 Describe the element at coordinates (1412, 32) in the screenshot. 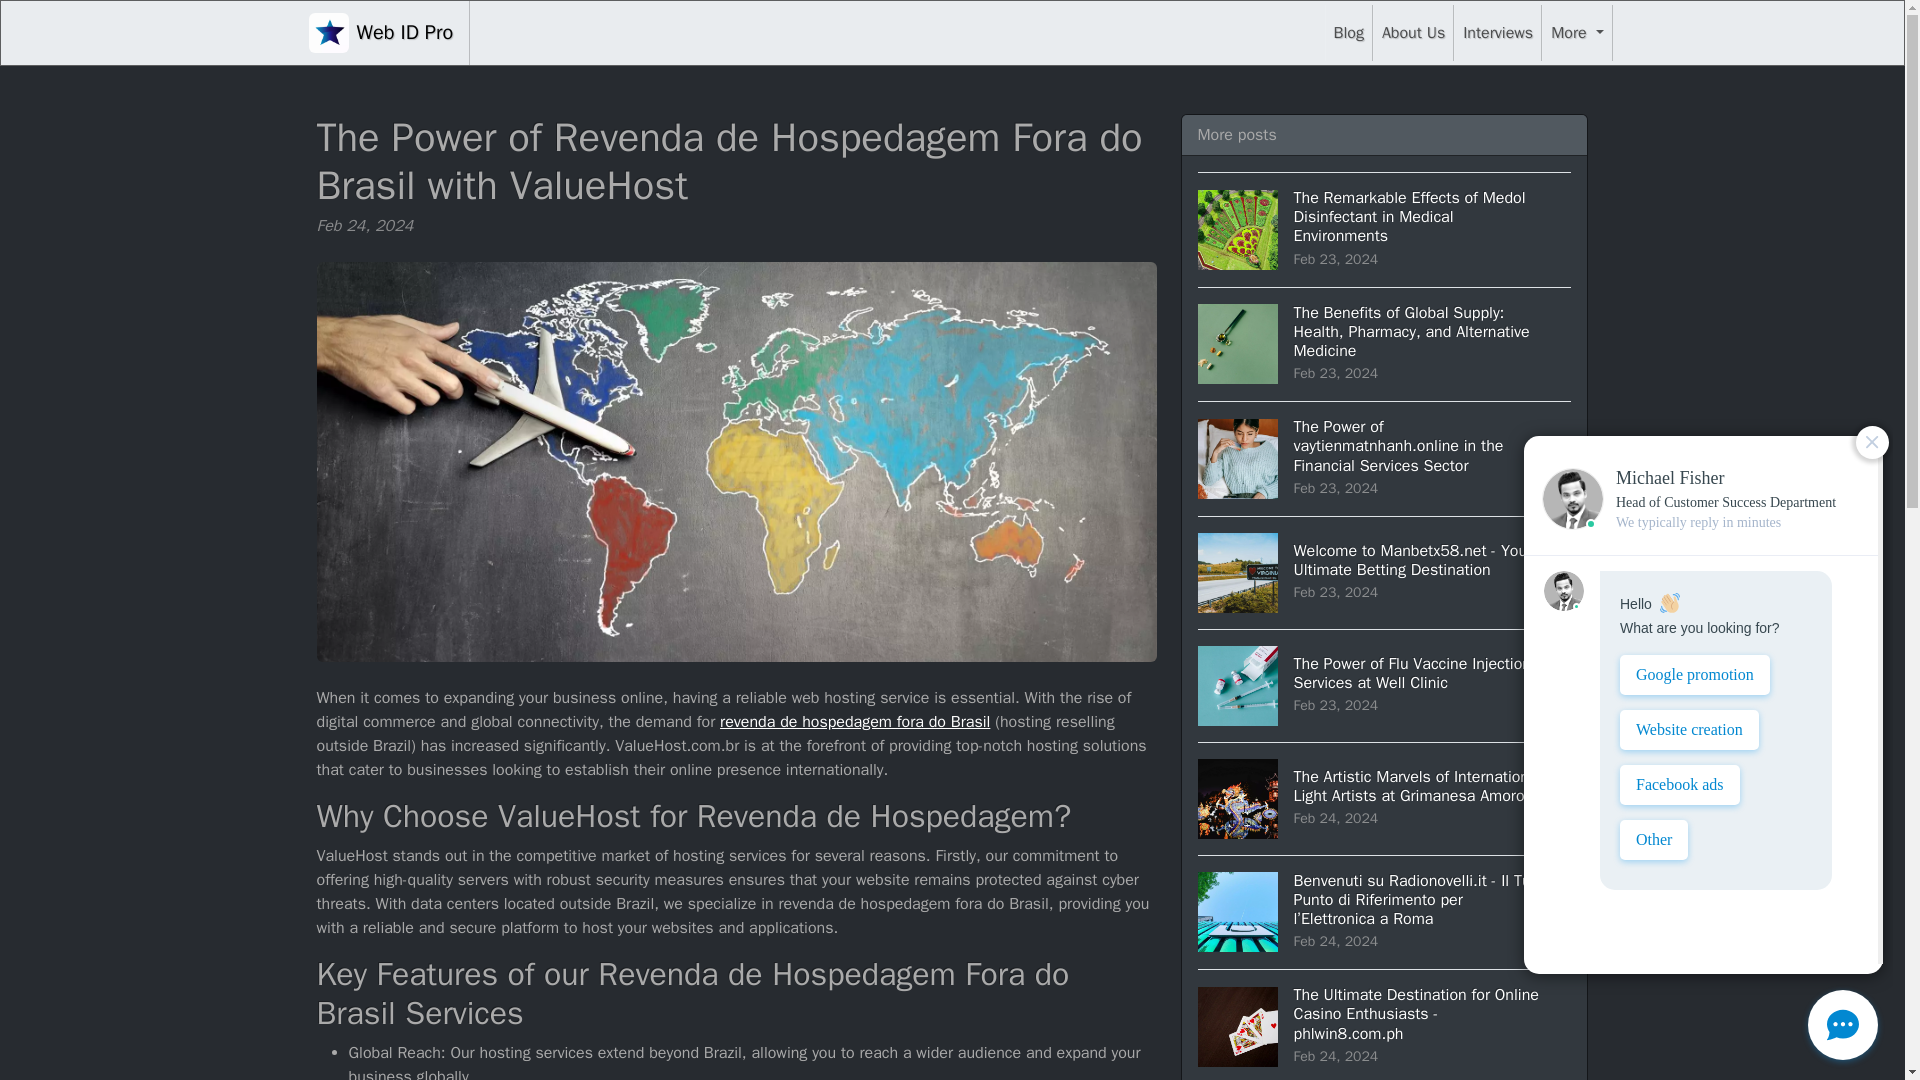

I see `About Us` at that location.